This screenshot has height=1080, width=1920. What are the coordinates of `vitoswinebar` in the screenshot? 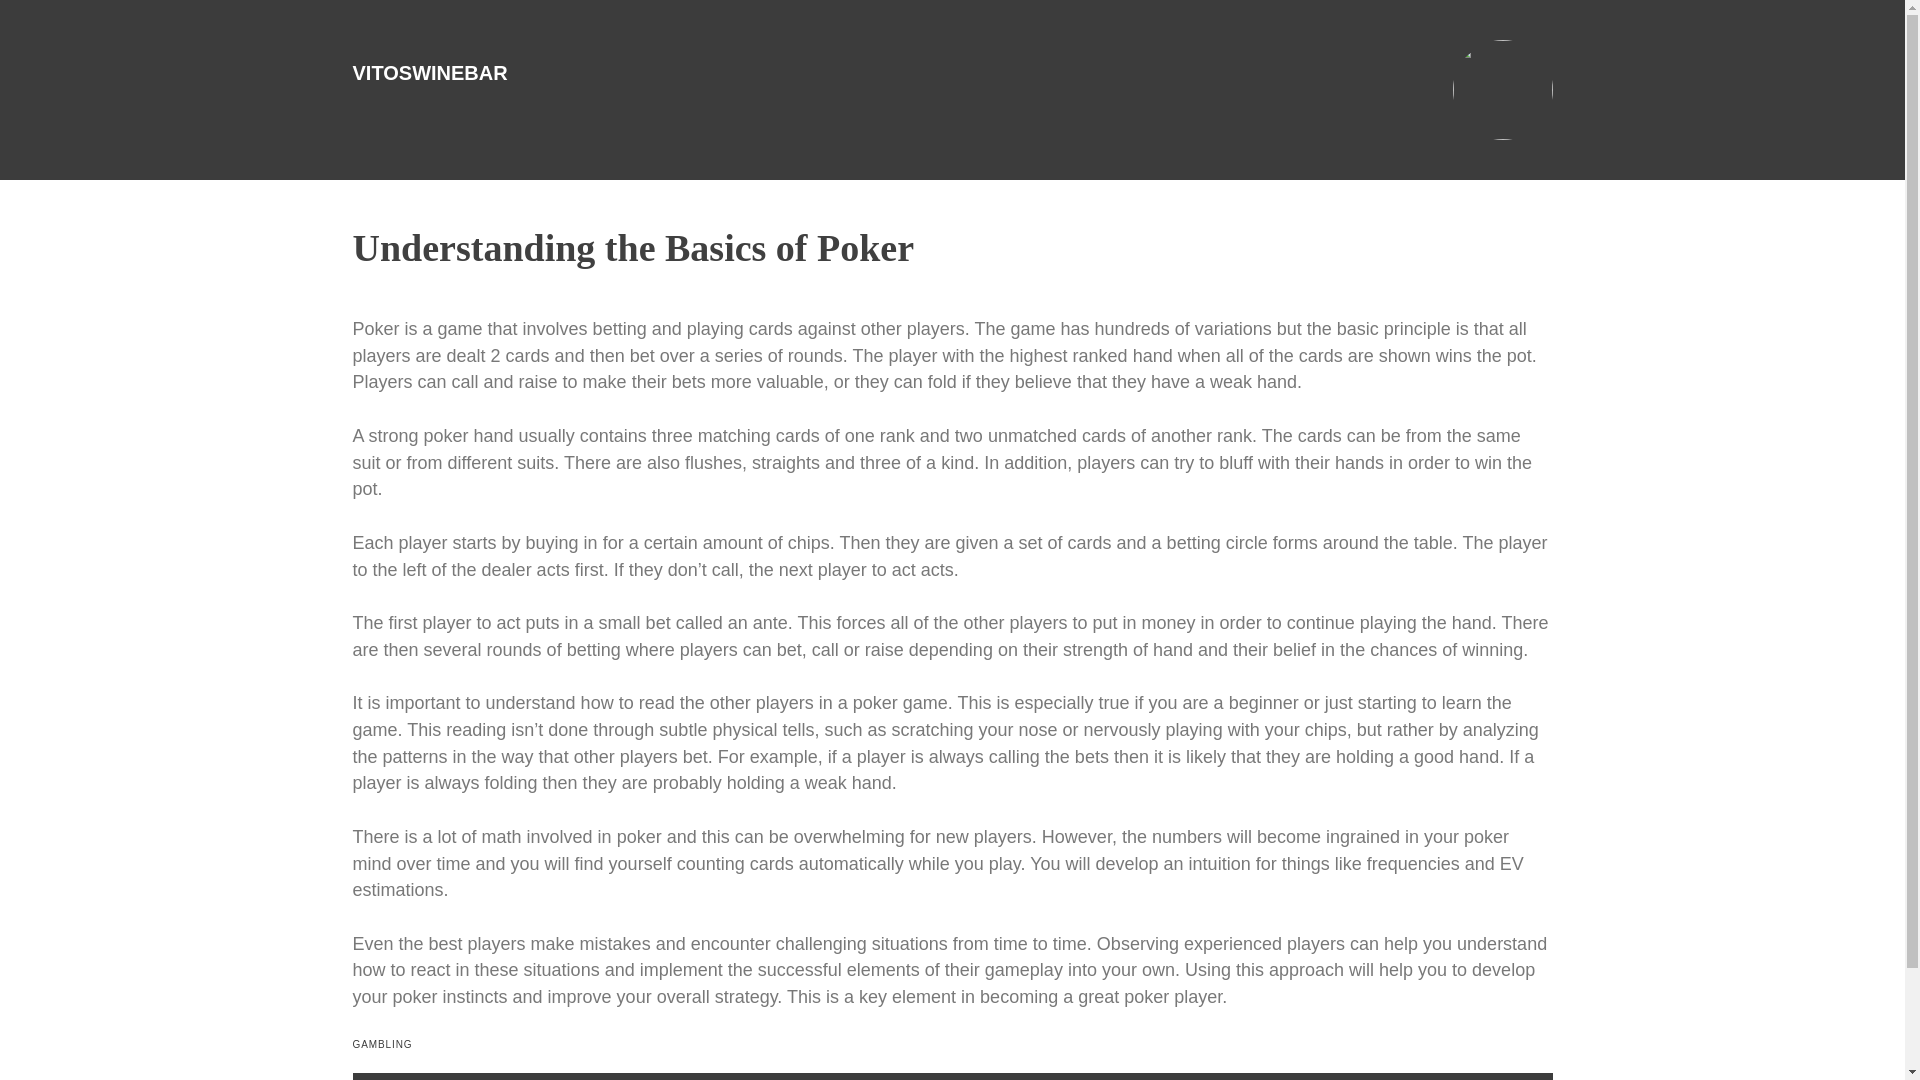 It's located at (428, 72).